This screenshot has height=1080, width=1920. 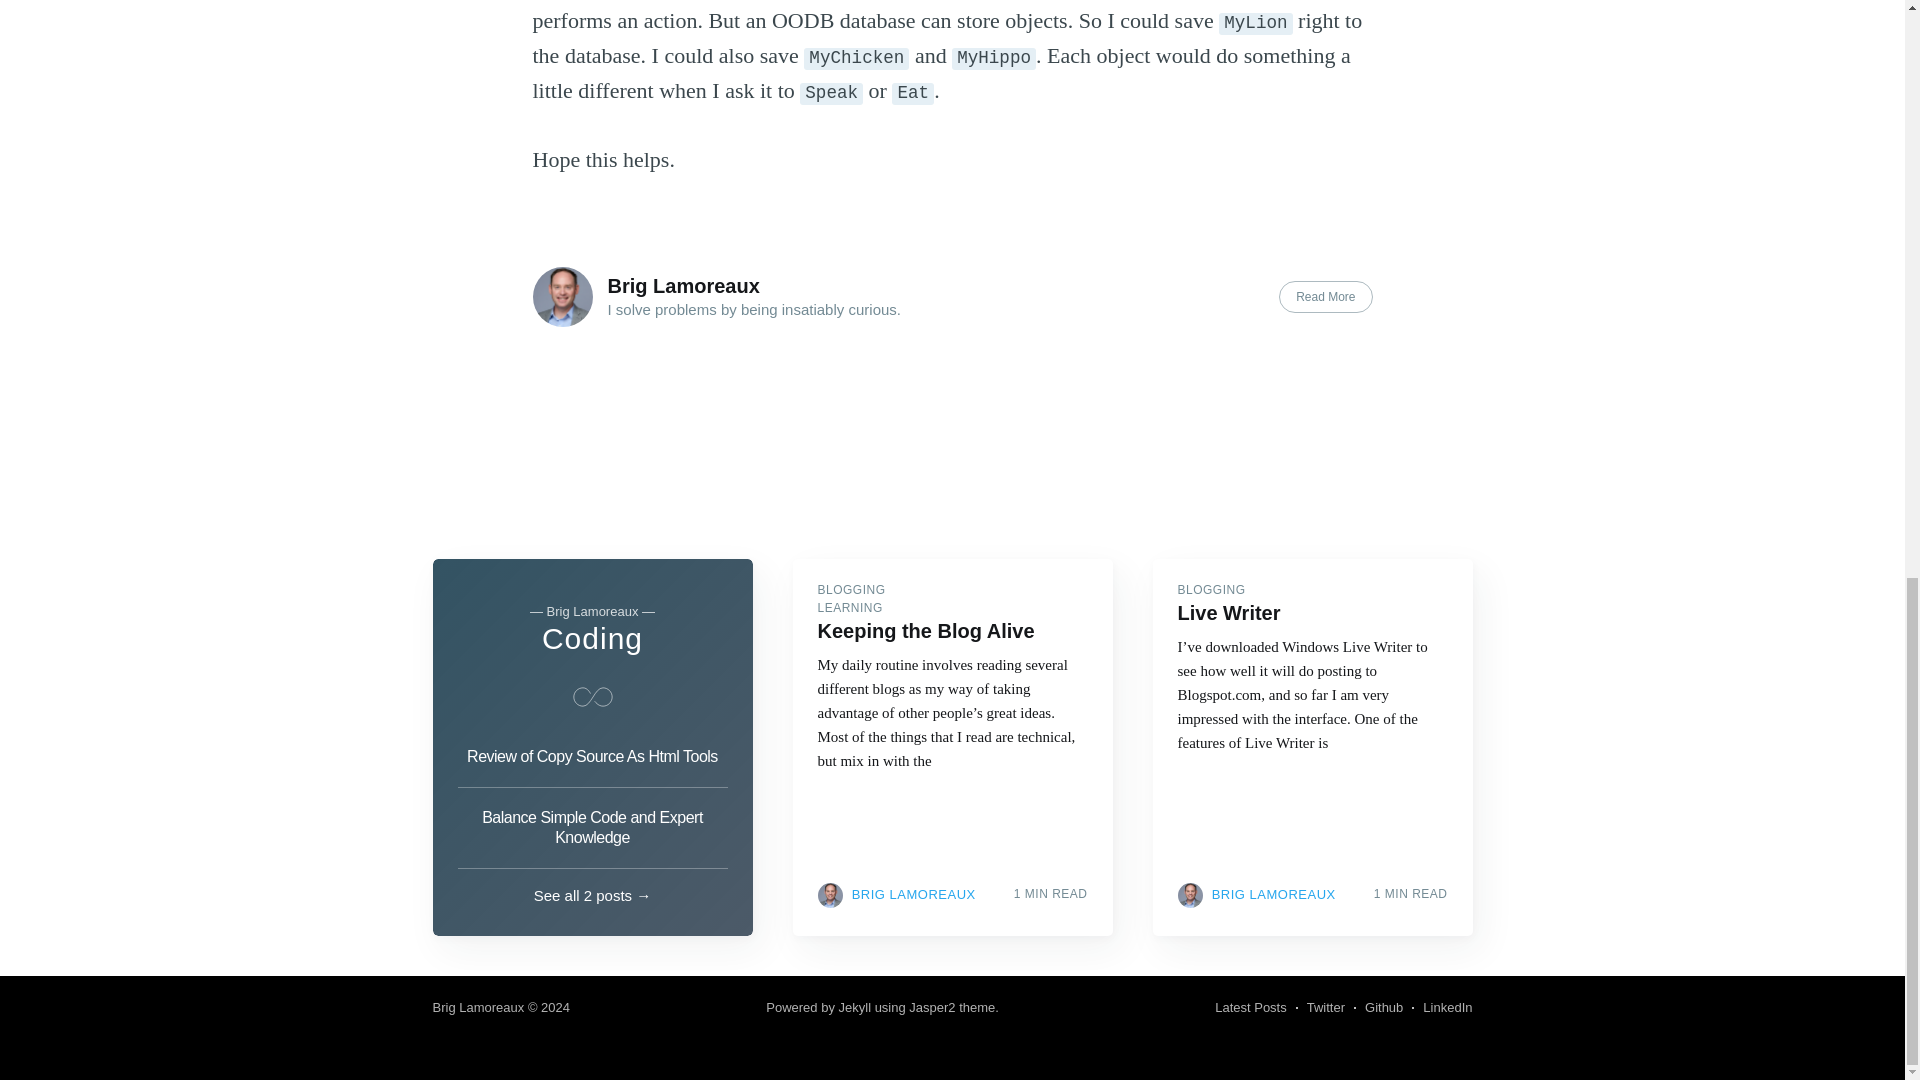 I want to click on Jasper2, so click(x=931, y=1008).